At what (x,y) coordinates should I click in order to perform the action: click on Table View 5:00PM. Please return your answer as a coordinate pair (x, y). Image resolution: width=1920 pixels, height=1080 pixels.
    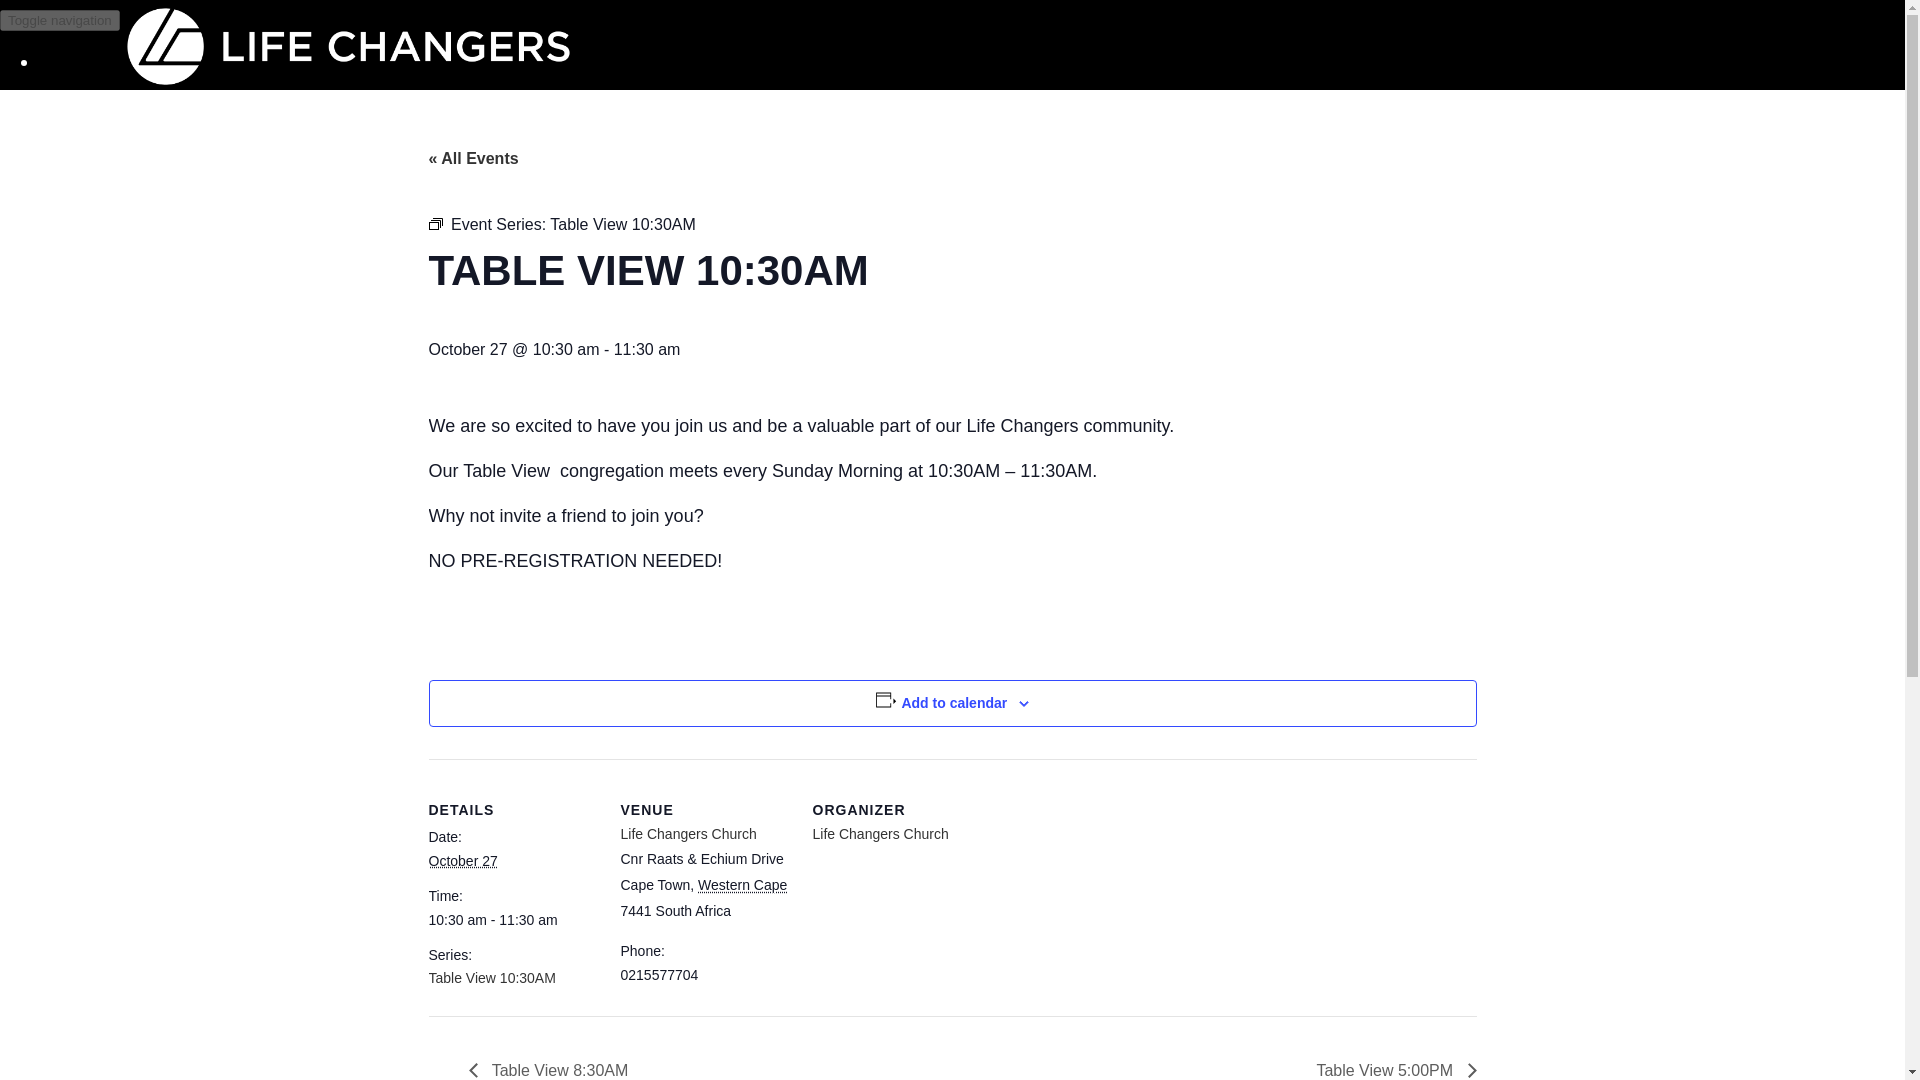
    Looking at the image, I should click on (1390, 1070).